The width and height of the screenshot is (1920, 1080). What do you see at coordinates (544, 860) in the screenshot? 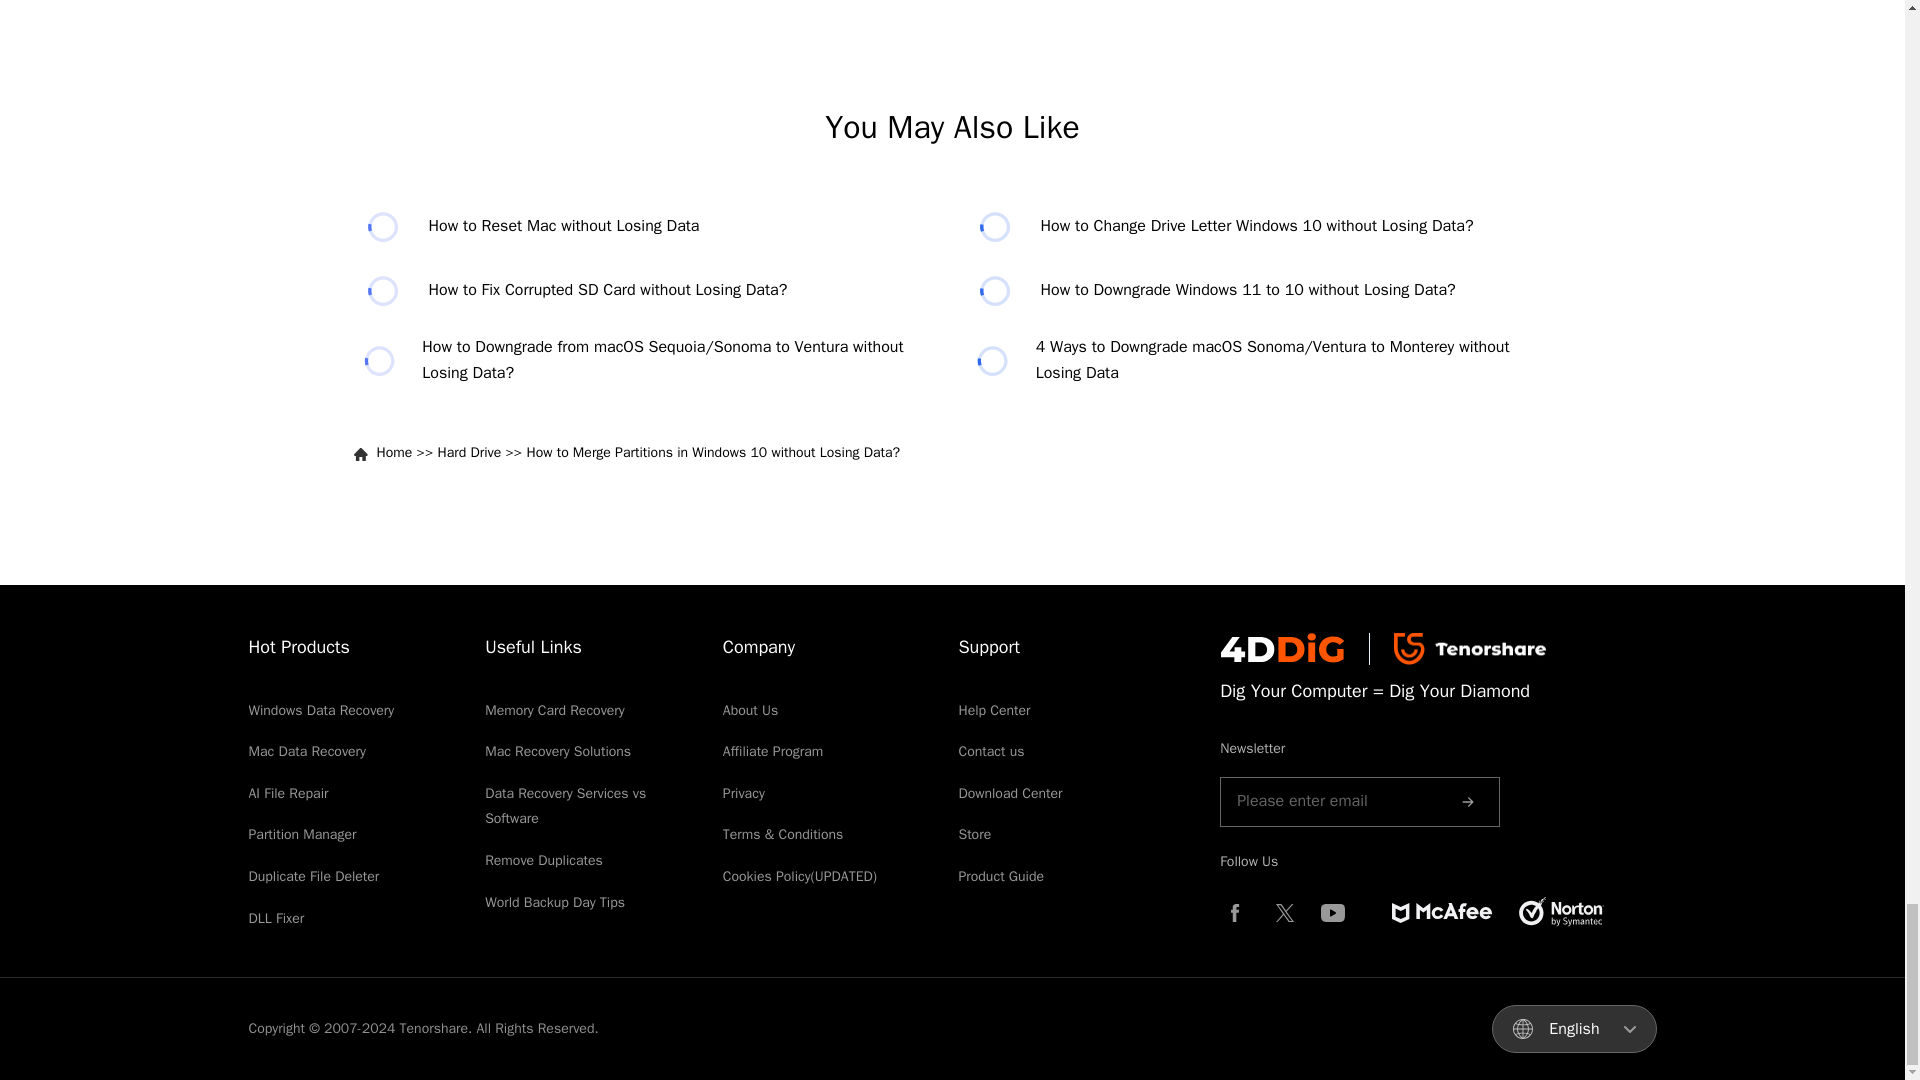
I see `remove duplicate` at bounding box center [544, 860].